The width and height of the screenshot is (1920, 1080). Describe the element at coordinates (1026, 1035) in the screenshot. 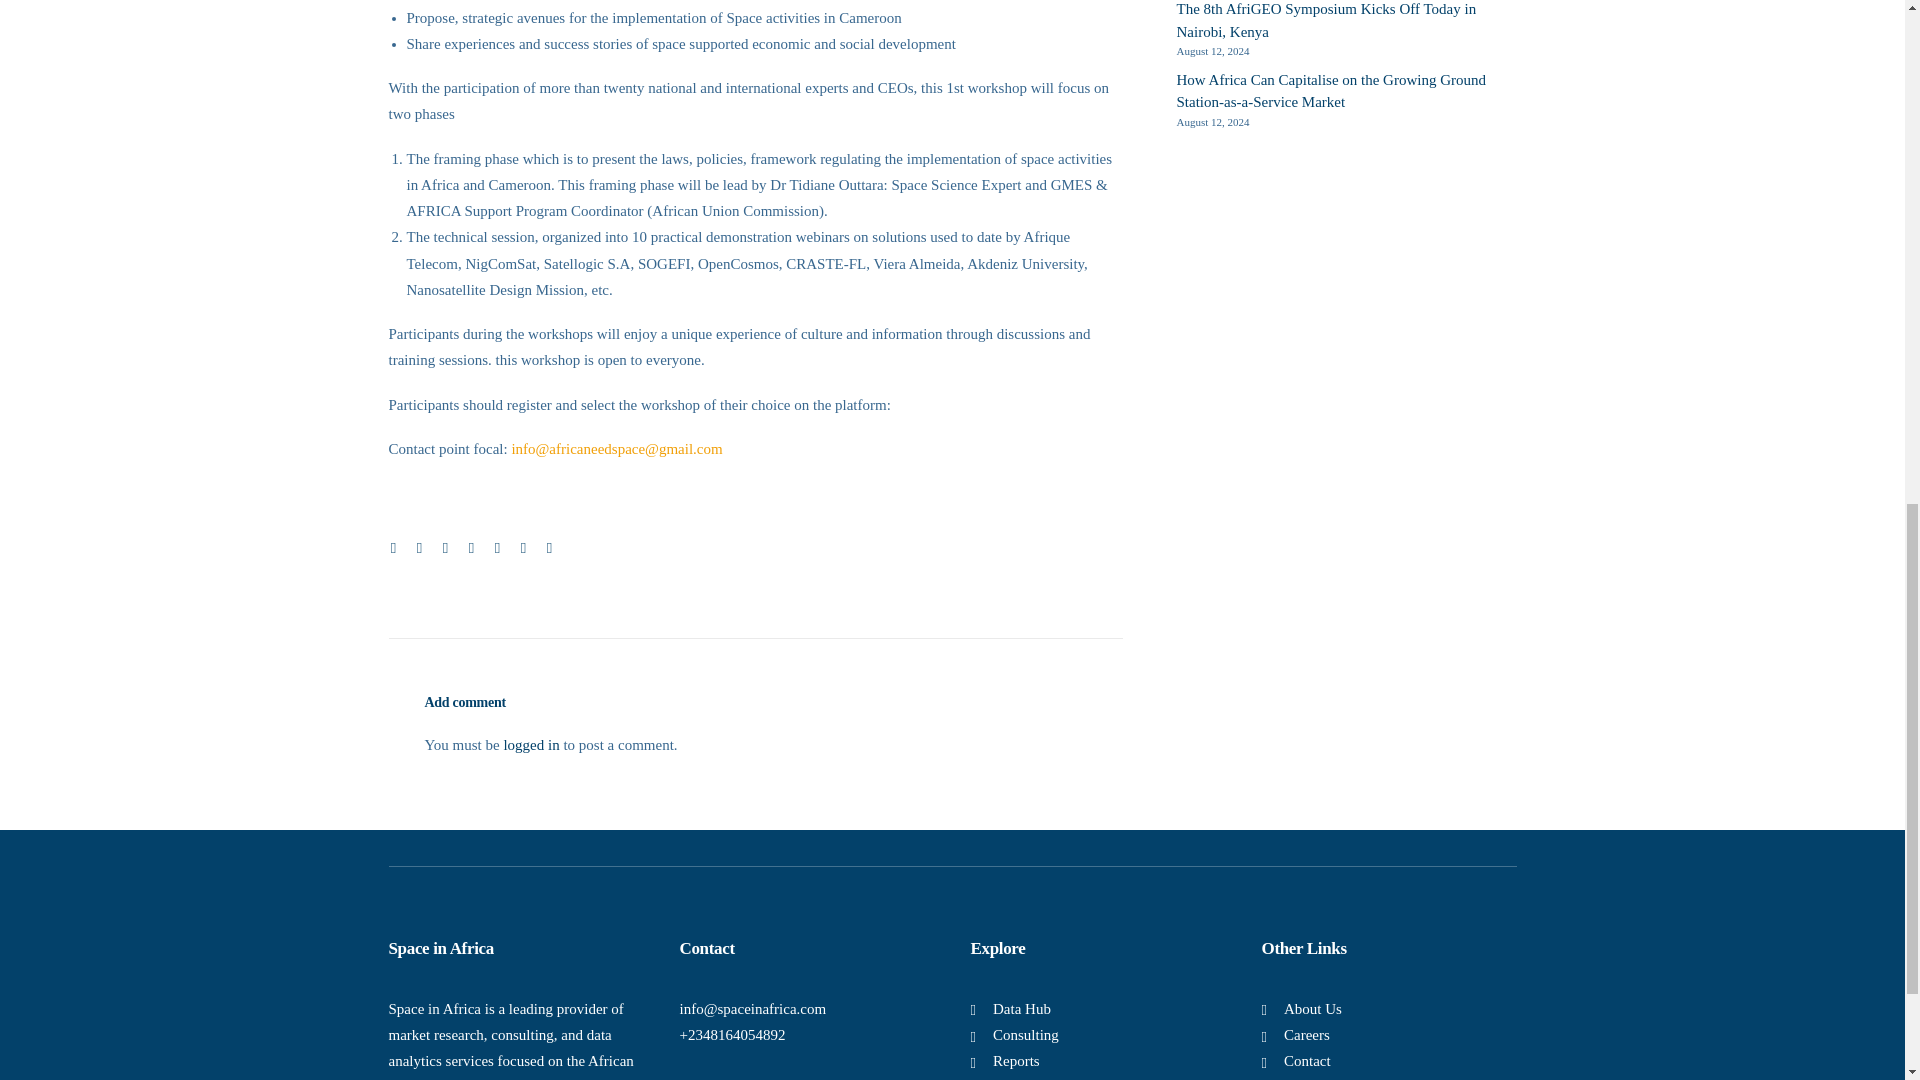

I see `Consulting` at that location.